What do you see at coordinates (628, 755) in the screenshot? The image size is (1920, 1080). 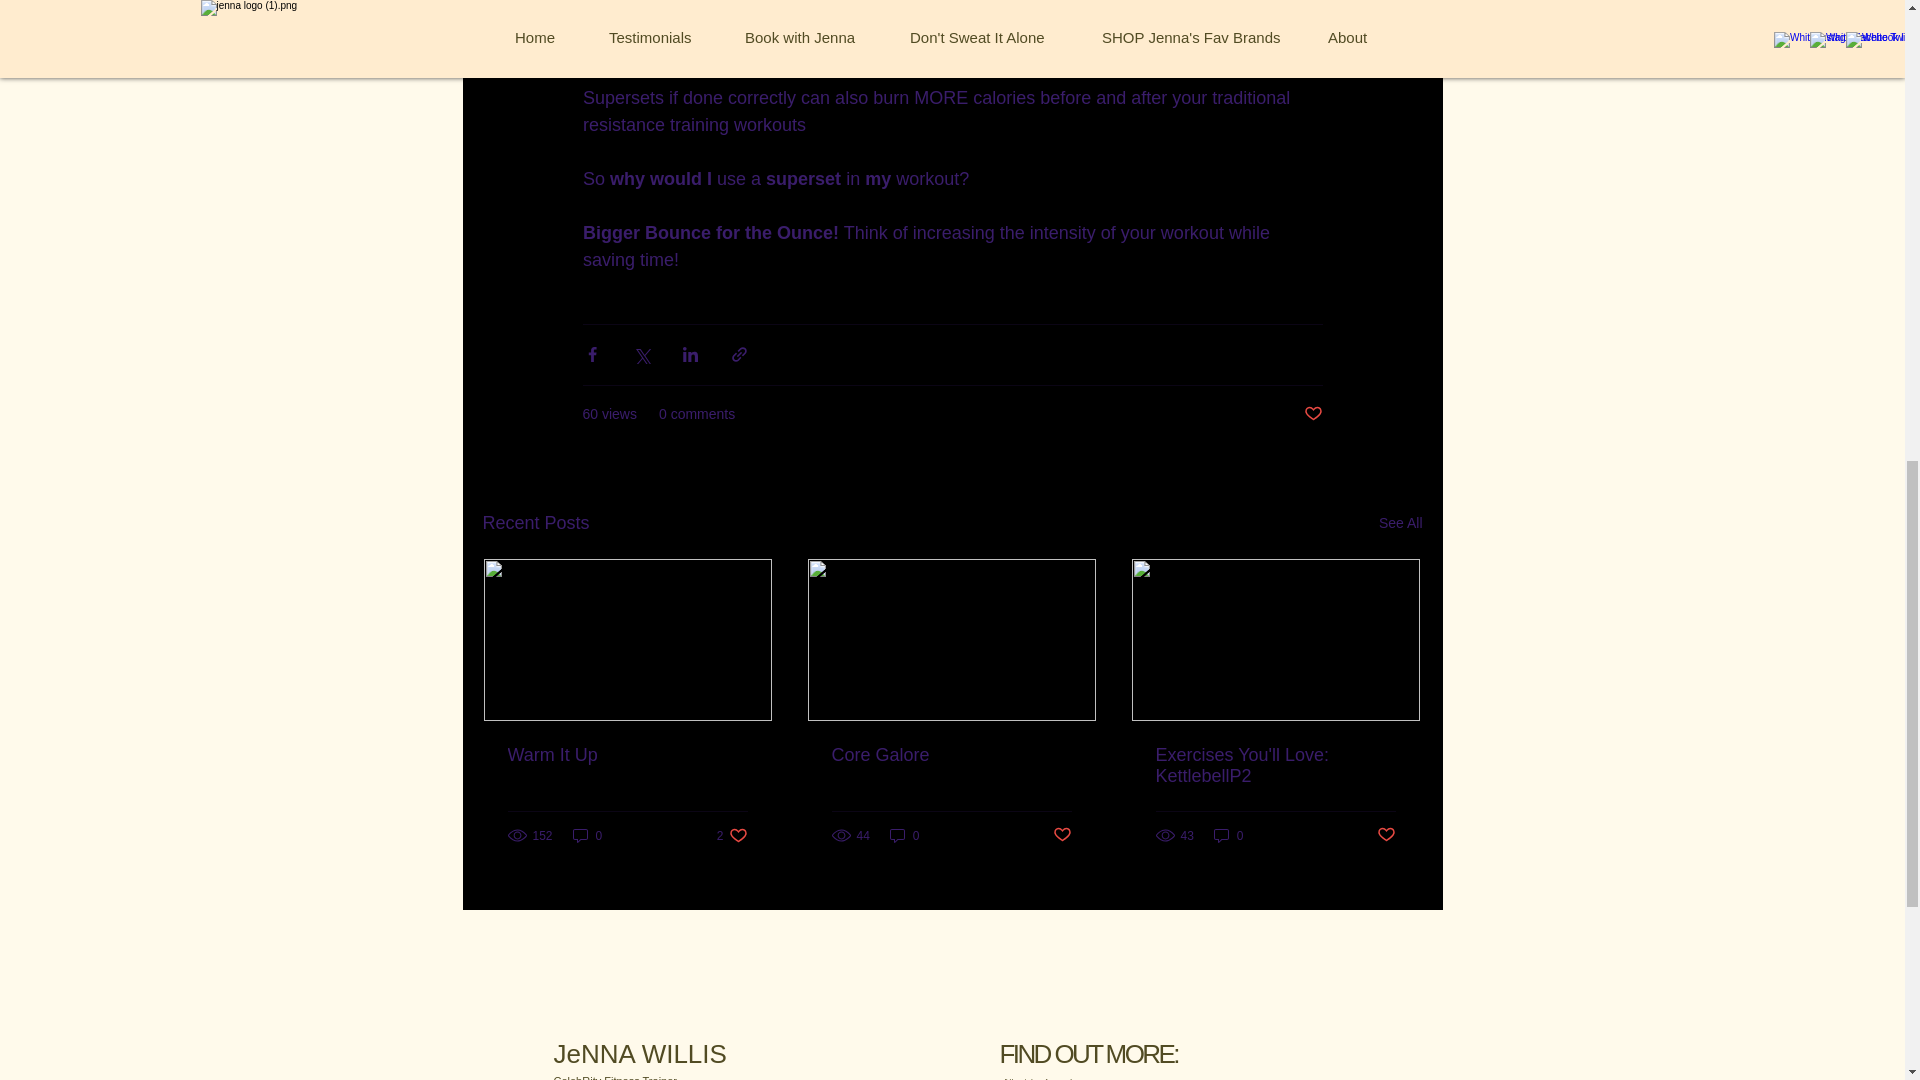 I see `Warm It Up` at bounding box center [628, 755].